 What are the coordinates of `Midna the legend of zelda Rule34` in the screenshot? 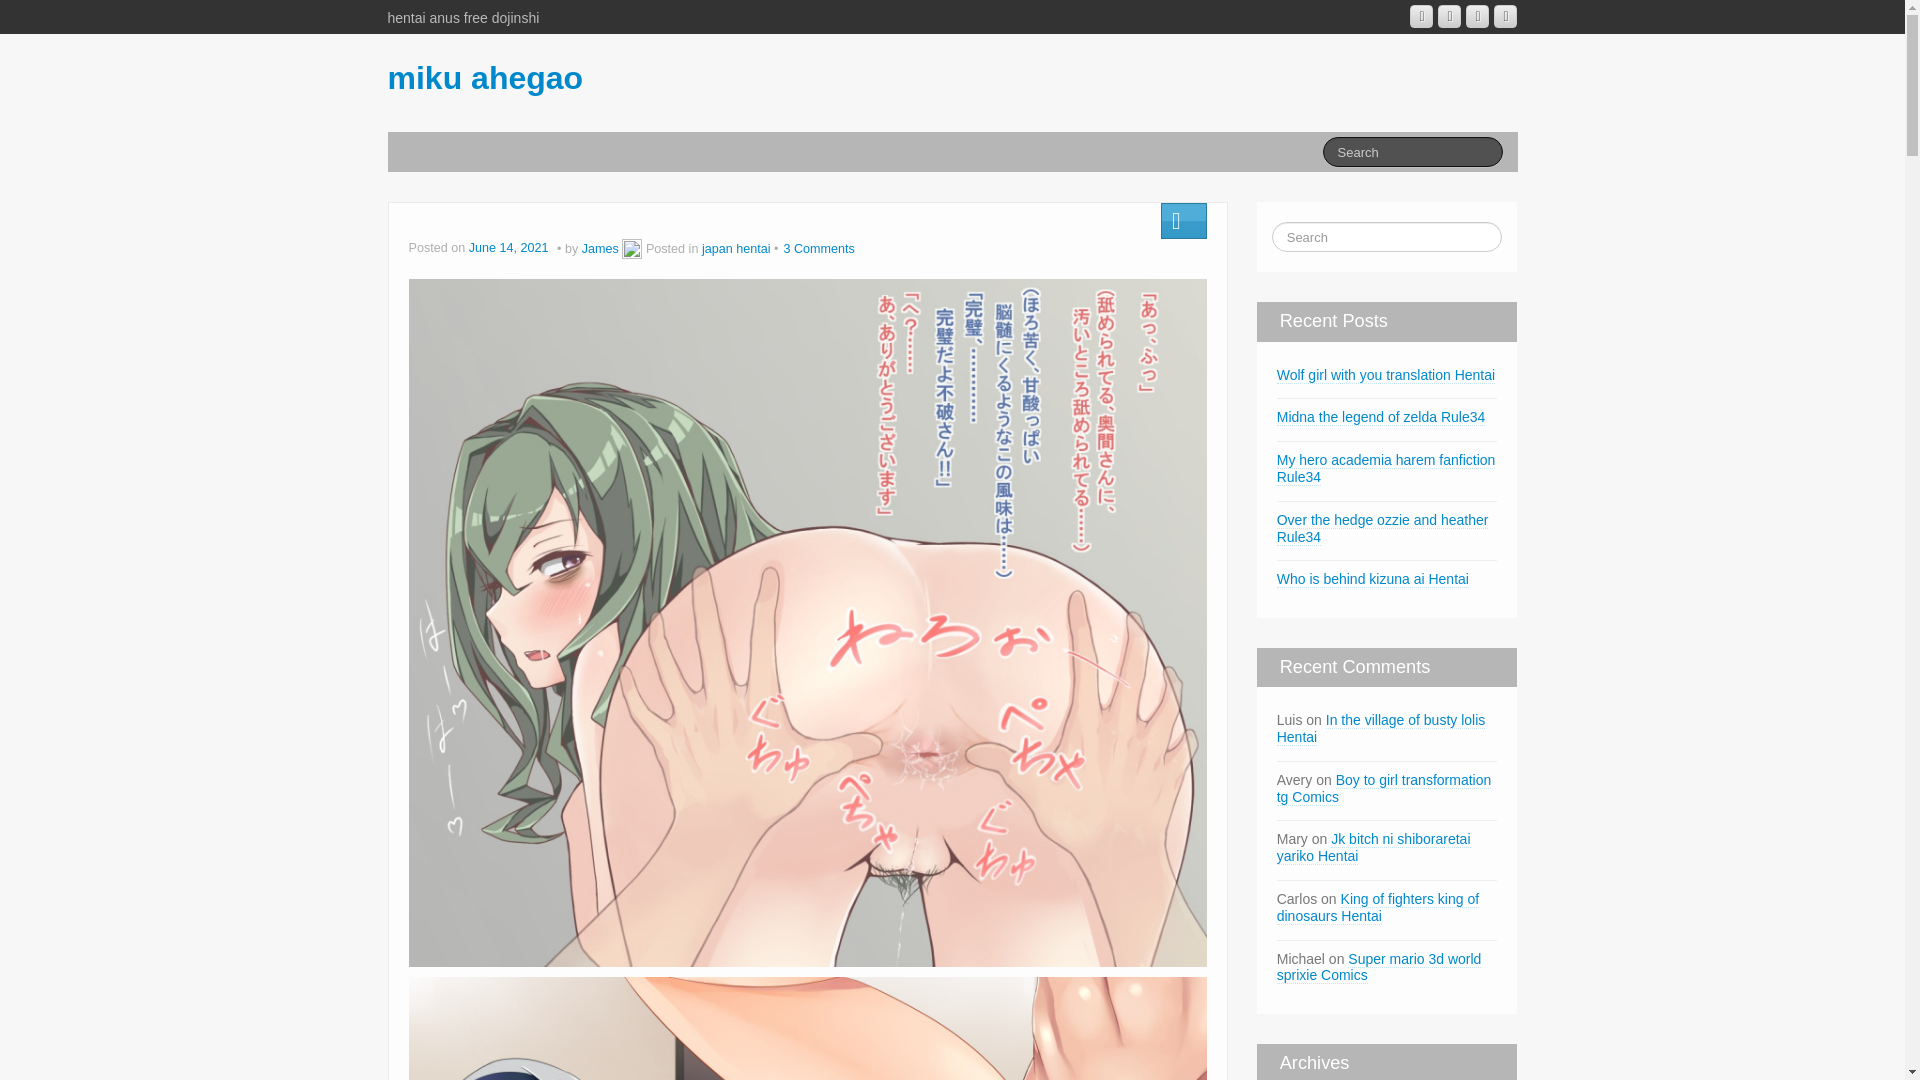 It's located at (1381, 417).